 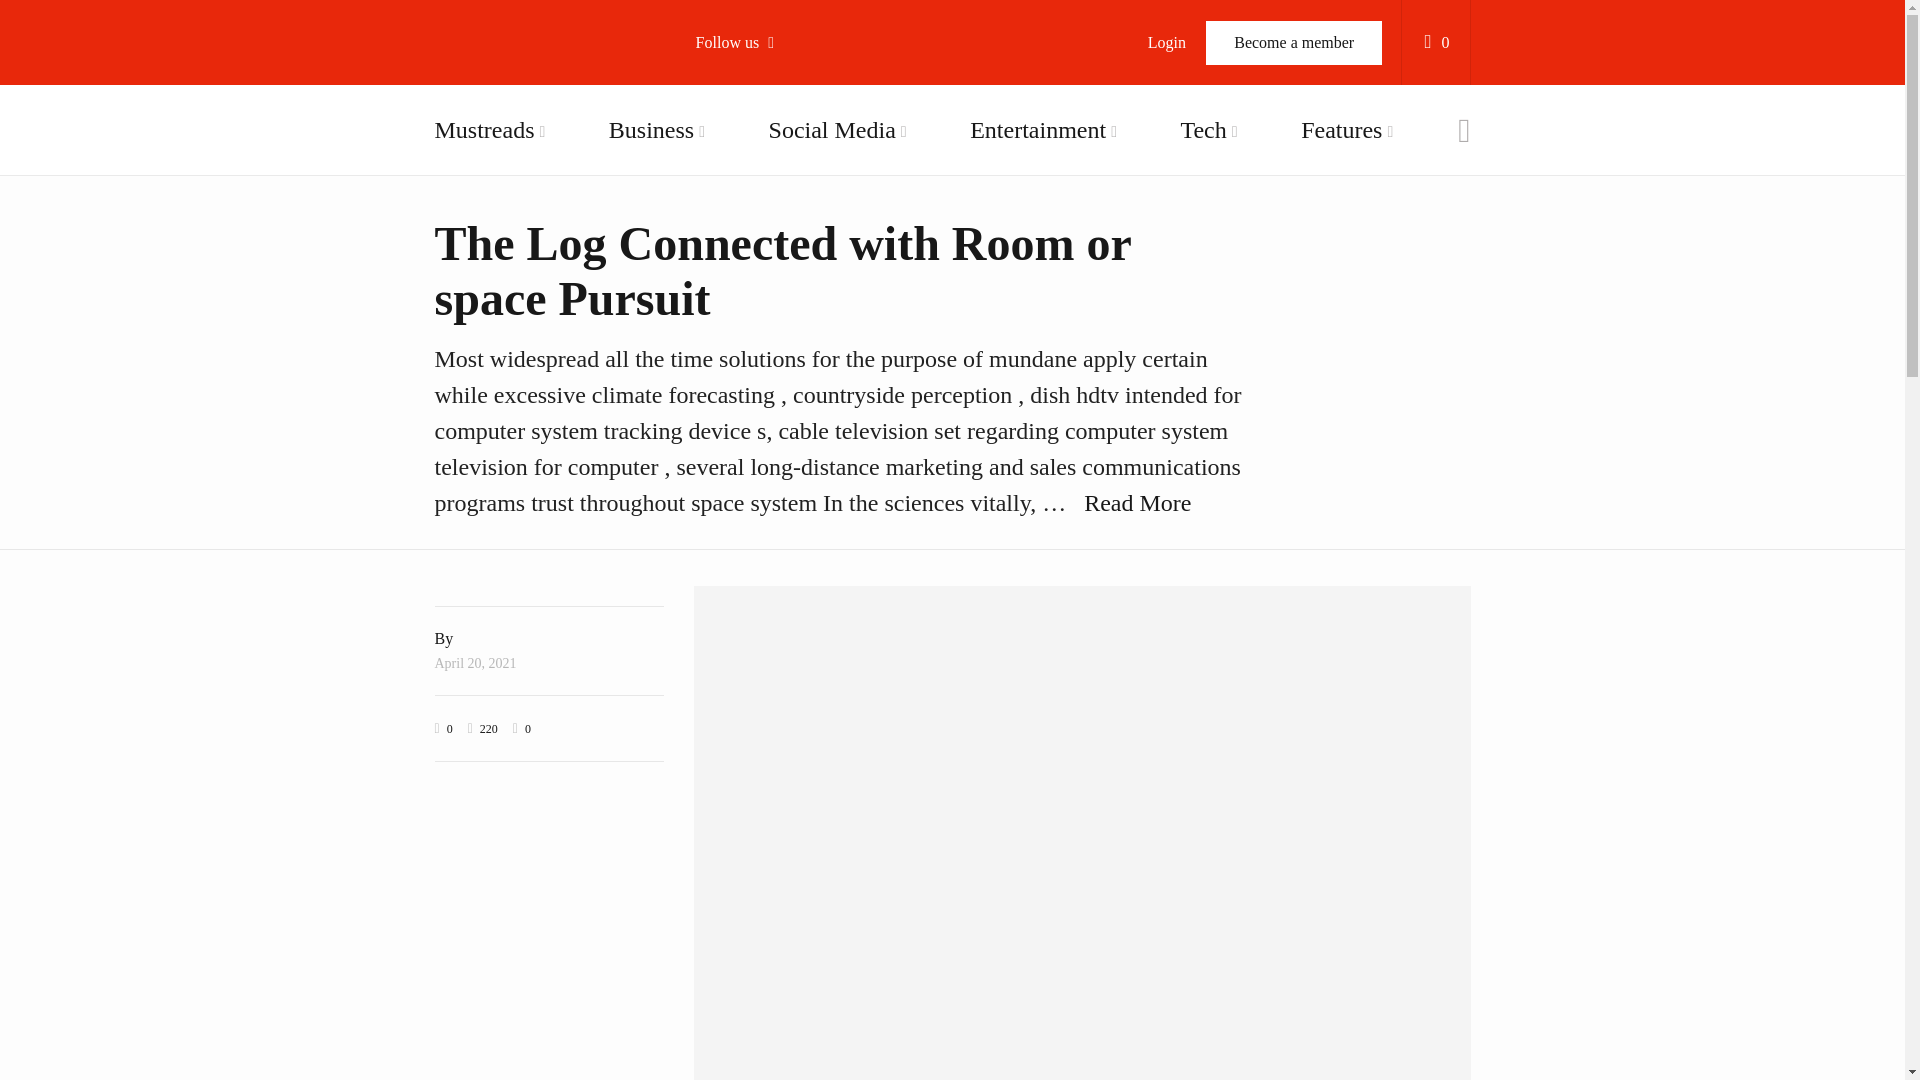 I want to click on Follow us on Pinterest, so click(x=810, y=314).